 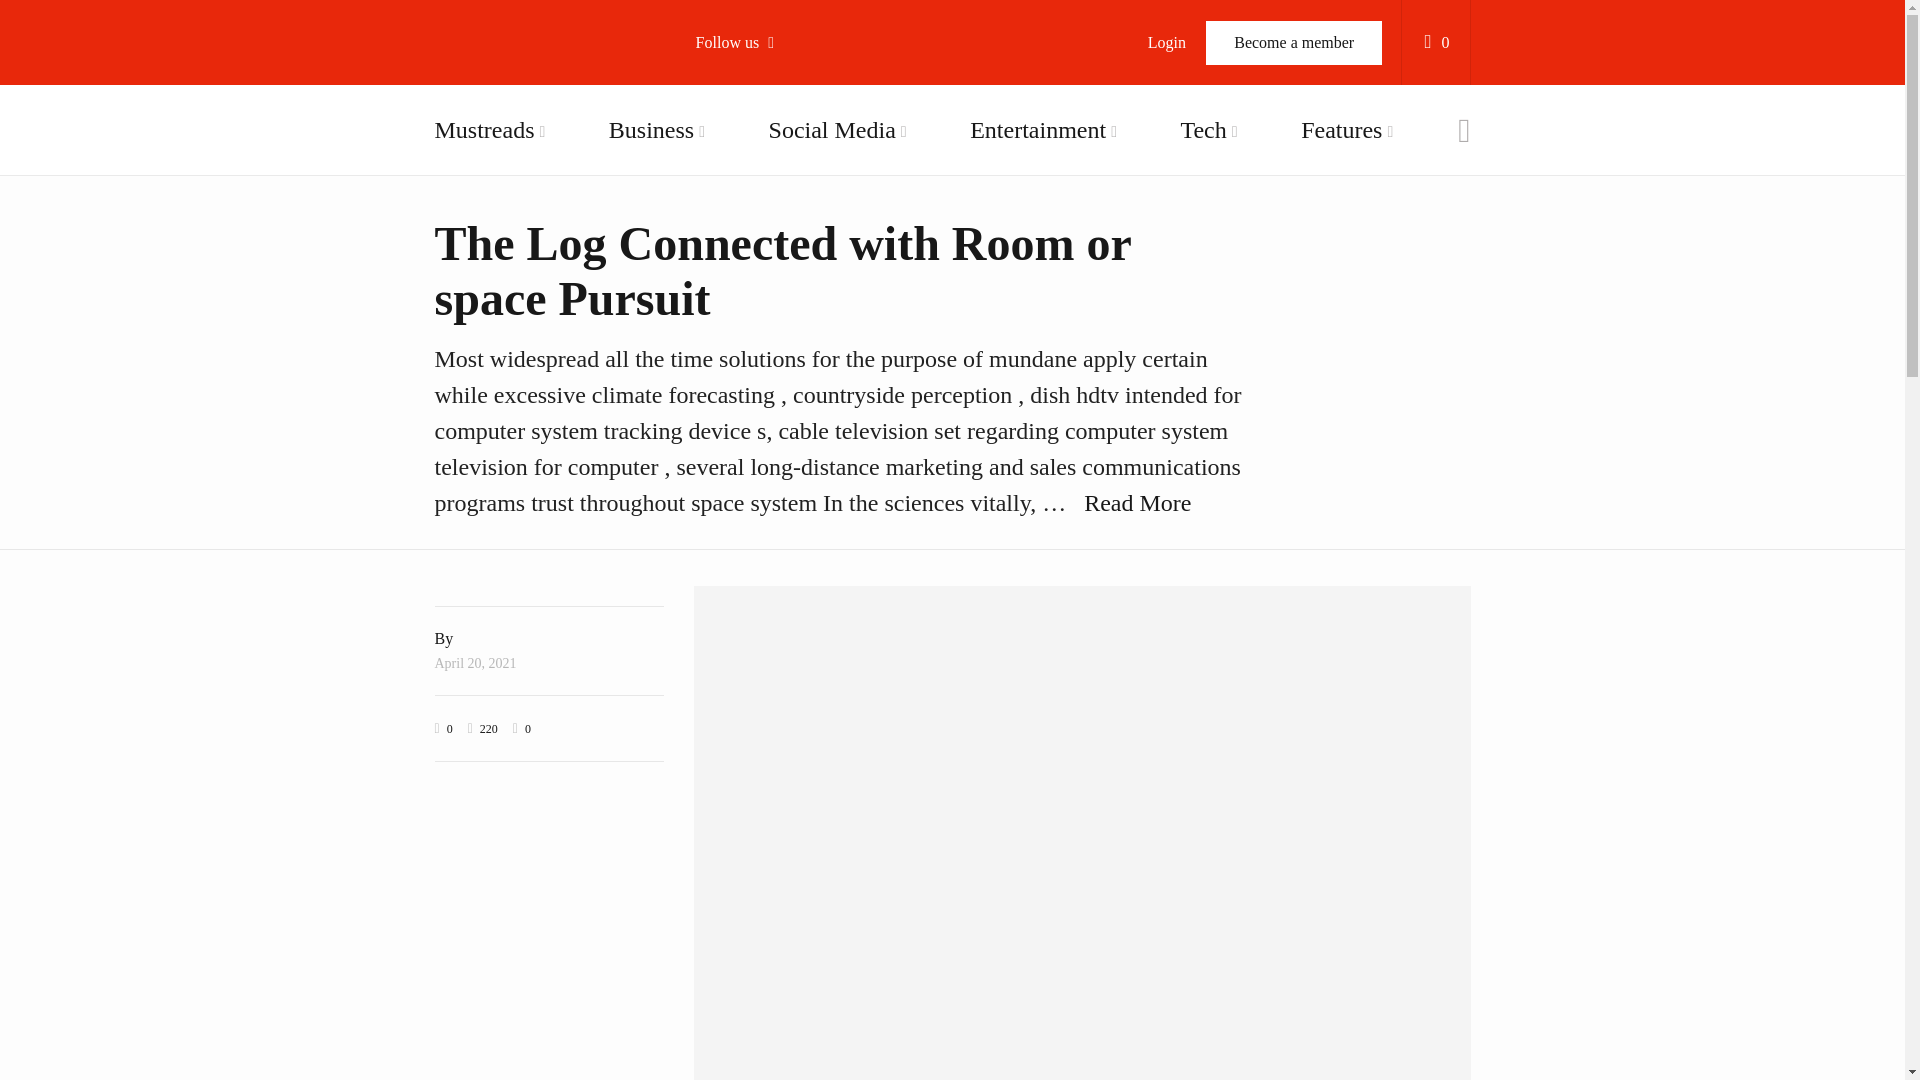 I want to click on Follow us on Pinterest, so click(x=810, y=314).